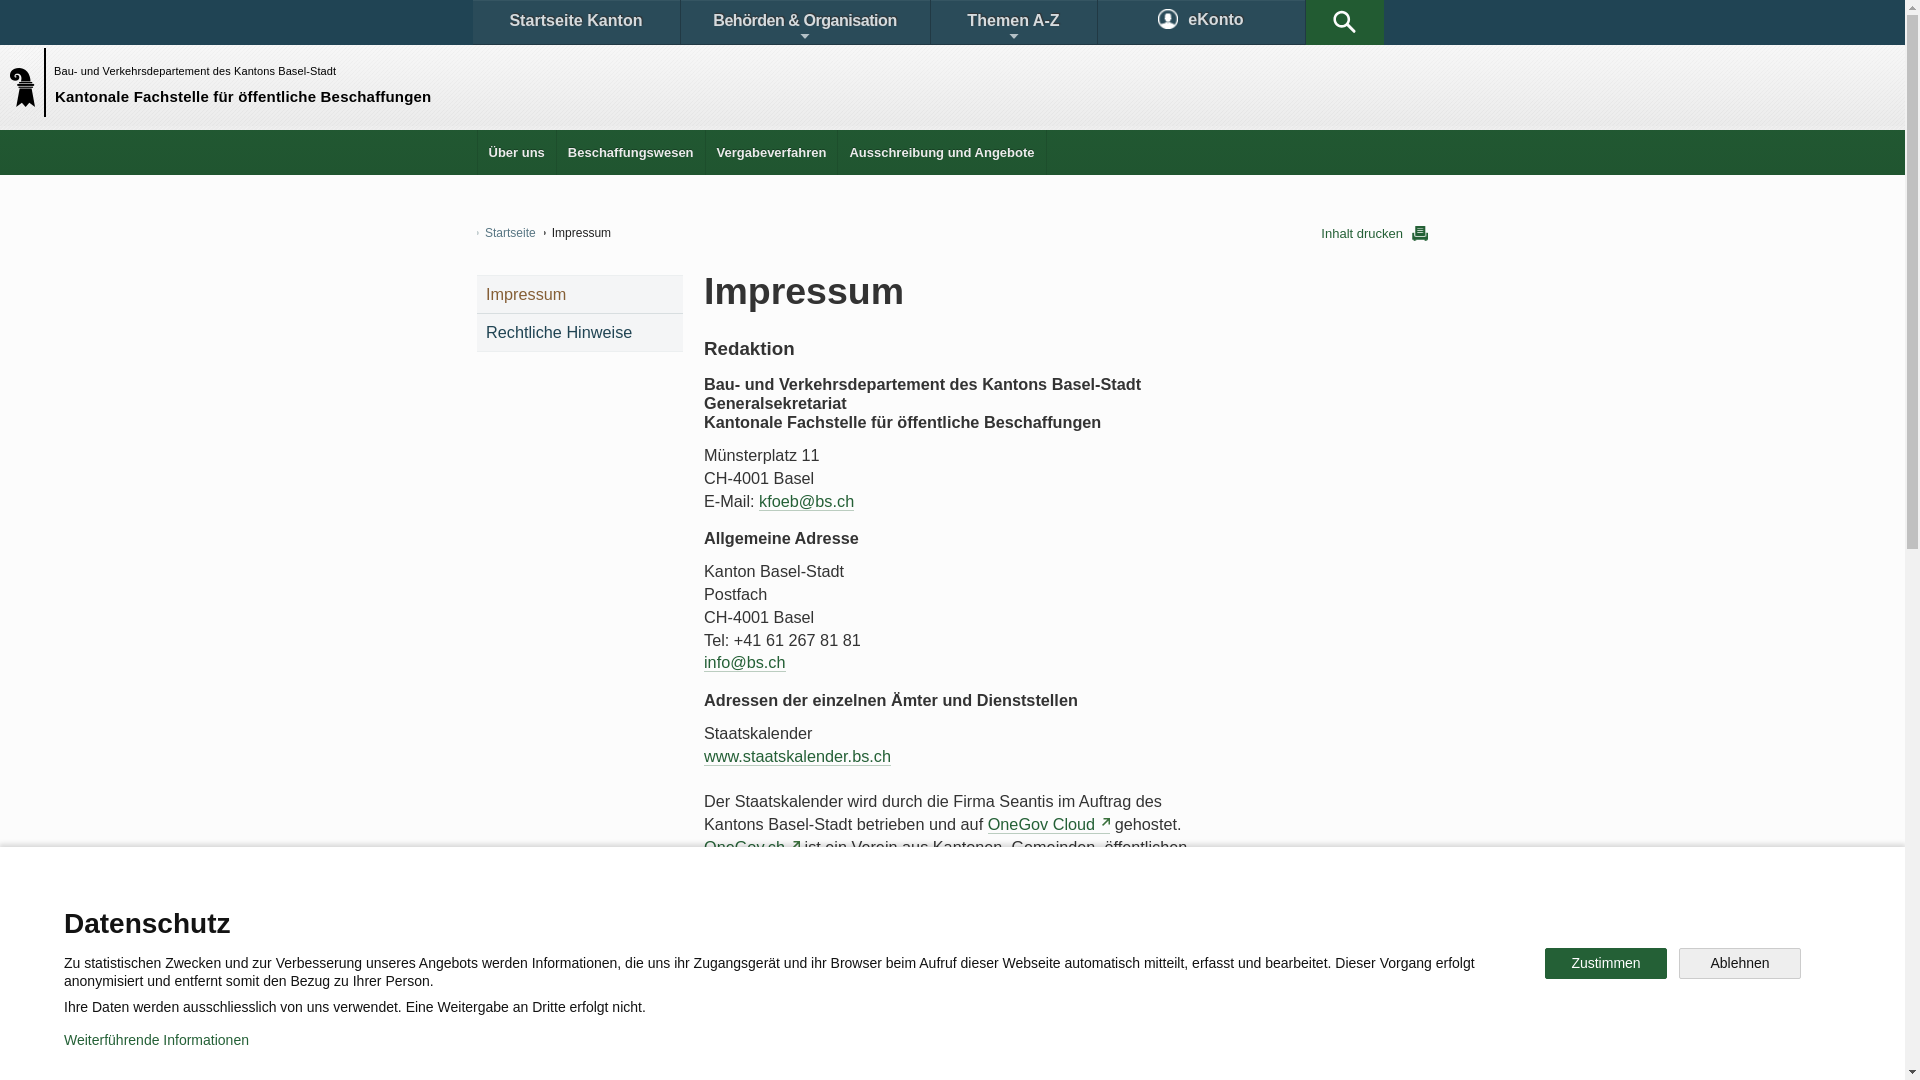 Image resolution: width=1920 pixels, height=1080 pixels. I want to click on Kontakt, so click(536, 914).